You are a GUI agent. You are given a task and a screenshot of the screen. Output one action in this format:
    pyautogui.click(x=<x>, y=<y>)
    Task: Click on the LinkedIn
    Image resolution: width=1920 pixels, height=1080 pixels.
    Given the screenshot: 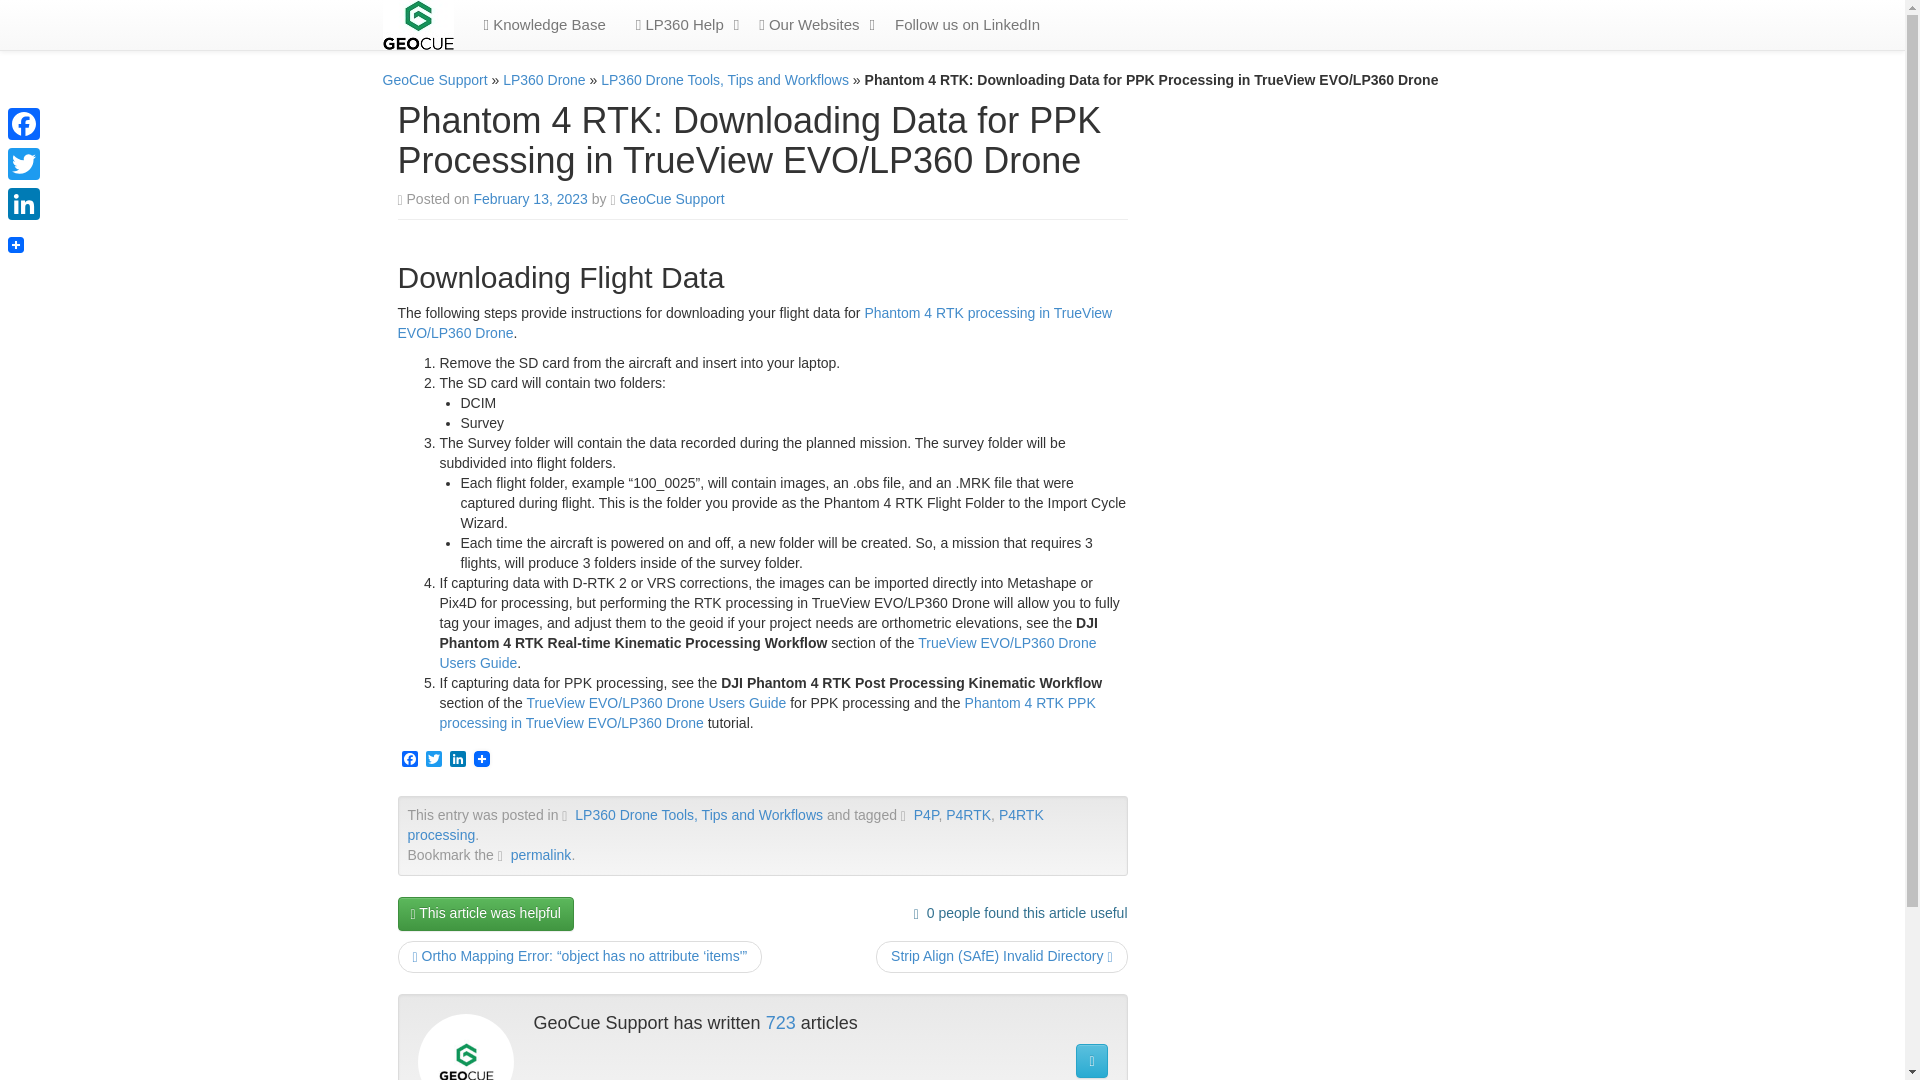 What is the action you would take?
    pyautogui.click(x=24, y=203)
    